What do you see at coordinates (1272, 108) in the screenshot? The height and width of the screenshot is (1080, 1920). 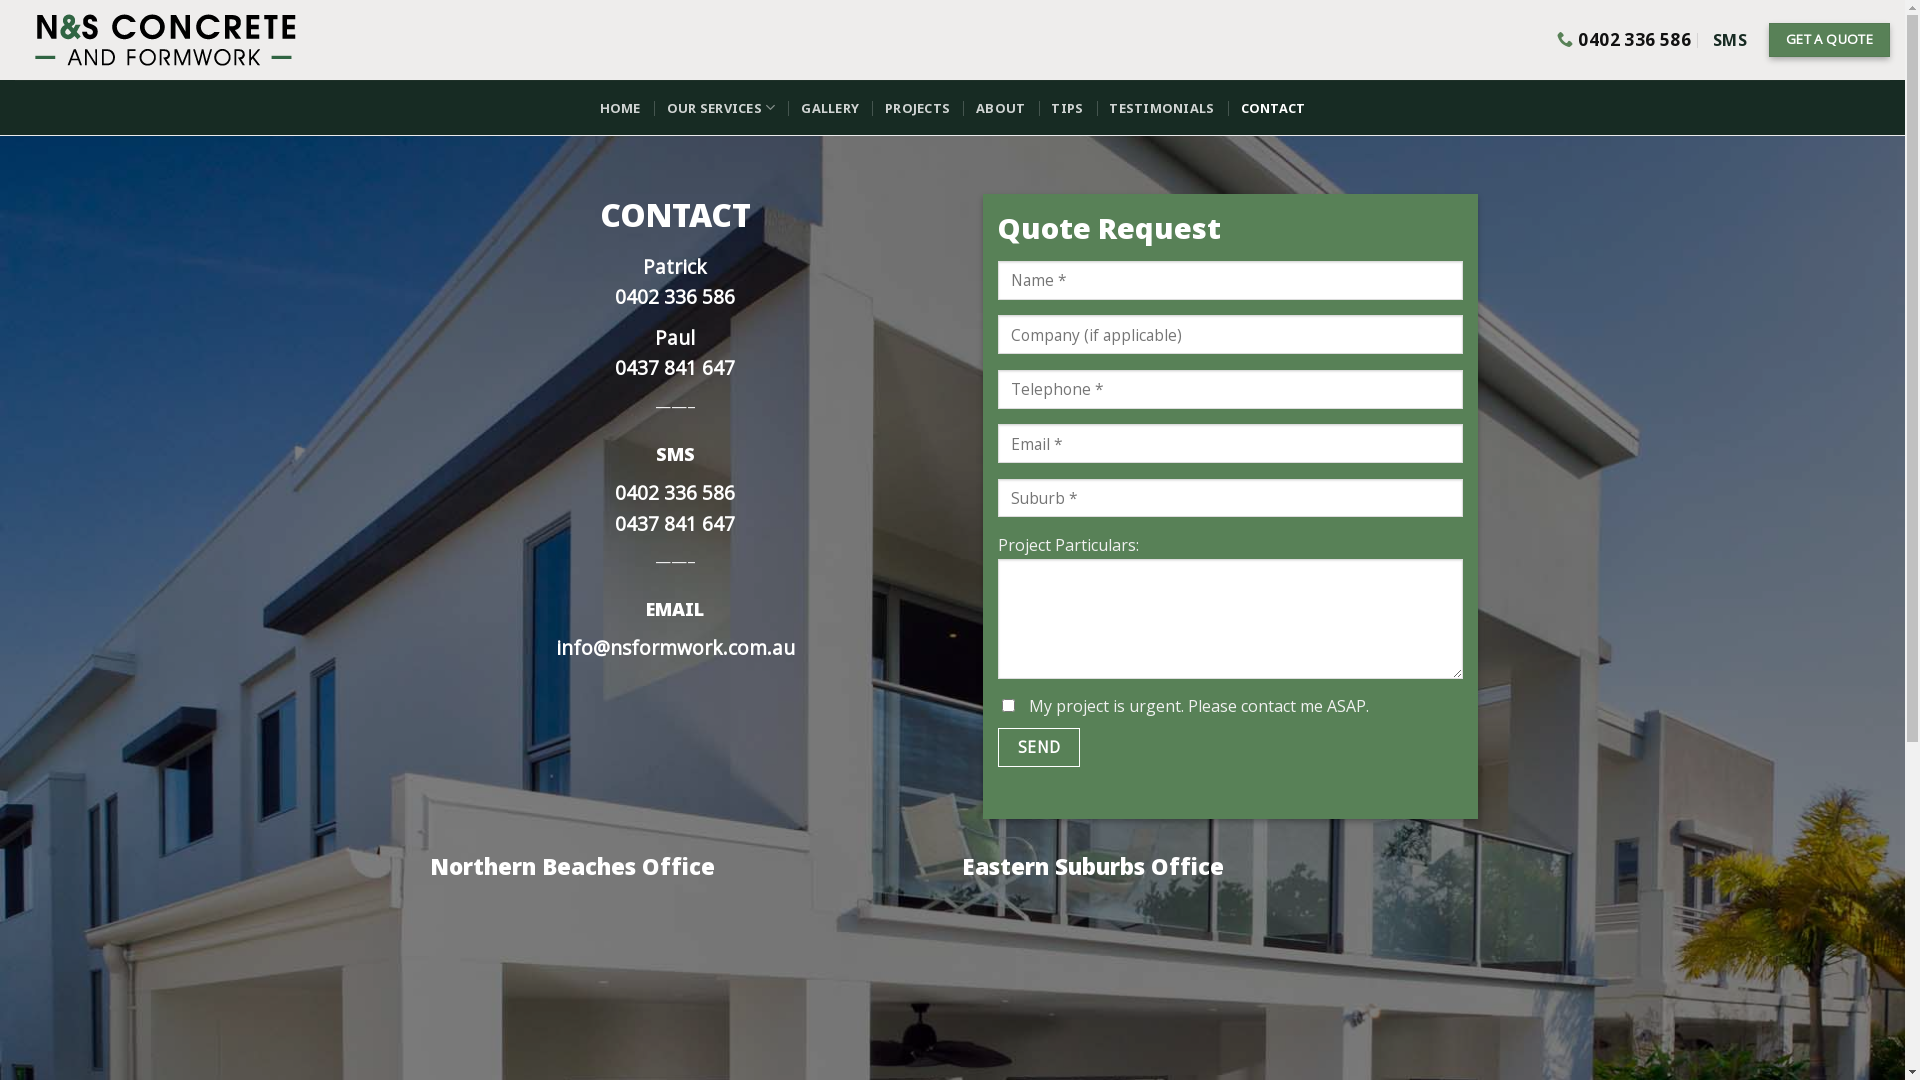 I see `CONTACT` at bounding box center [1272, 108].